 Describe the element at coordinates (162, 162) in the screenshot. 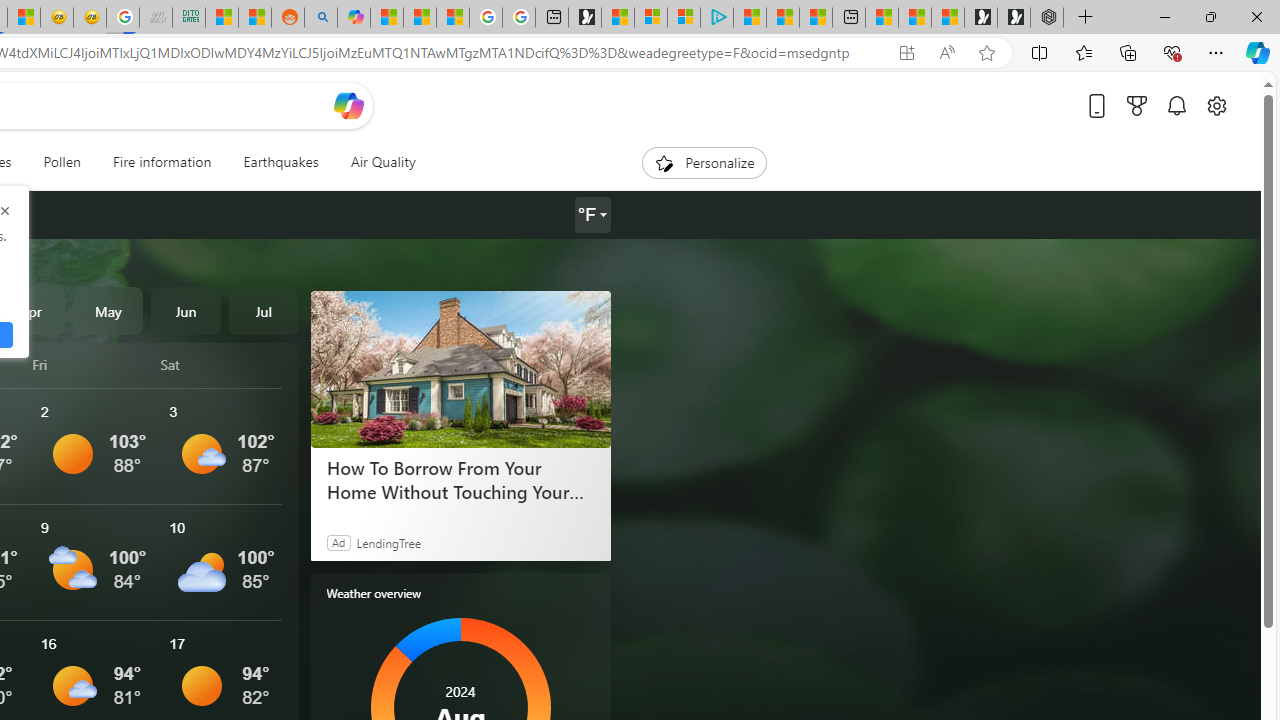

I see `Fire information` at that location.